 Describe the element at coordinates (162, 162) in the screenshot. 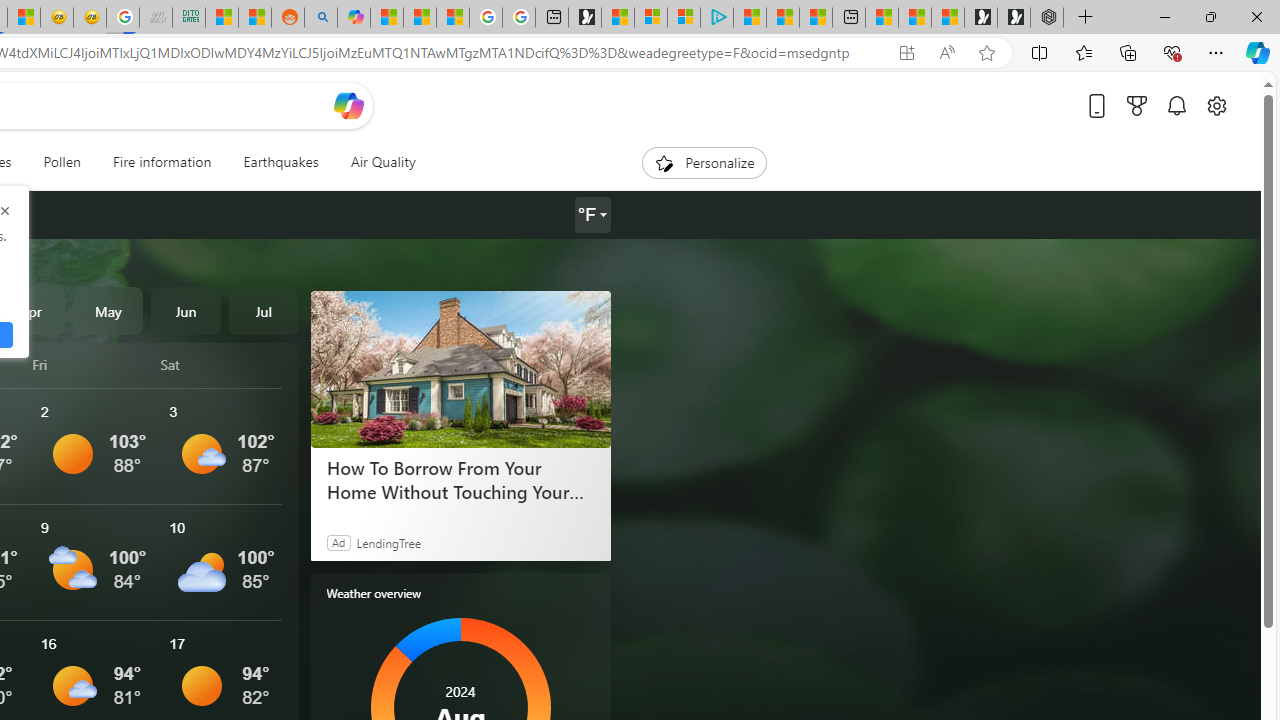

I see `Fire information` at that location.